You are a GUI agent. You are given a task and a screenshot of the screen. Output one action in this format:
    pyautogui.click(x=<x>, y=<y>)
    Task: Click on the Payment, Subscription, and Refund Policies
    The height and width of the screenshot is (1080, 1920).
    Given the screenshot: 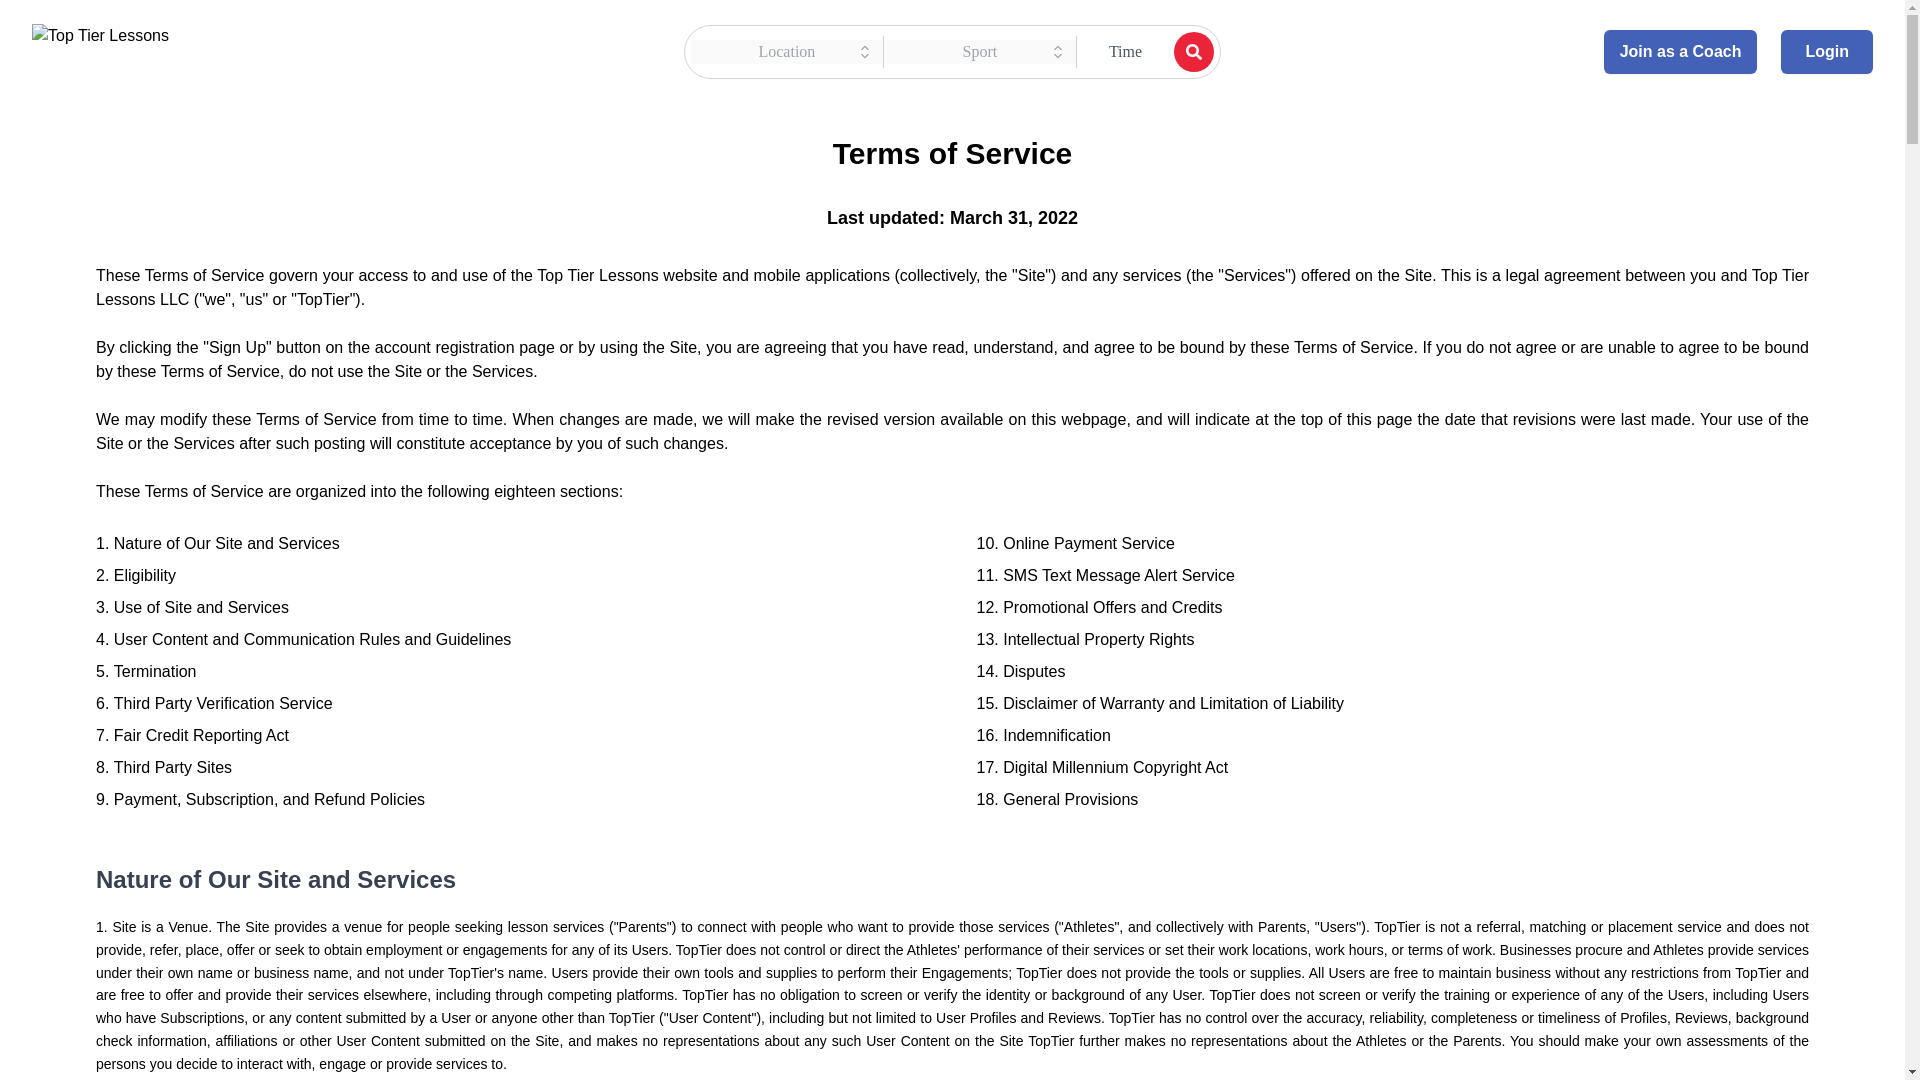 What is the action you would take?
    pyautogui.click(x=268, y=798)
    